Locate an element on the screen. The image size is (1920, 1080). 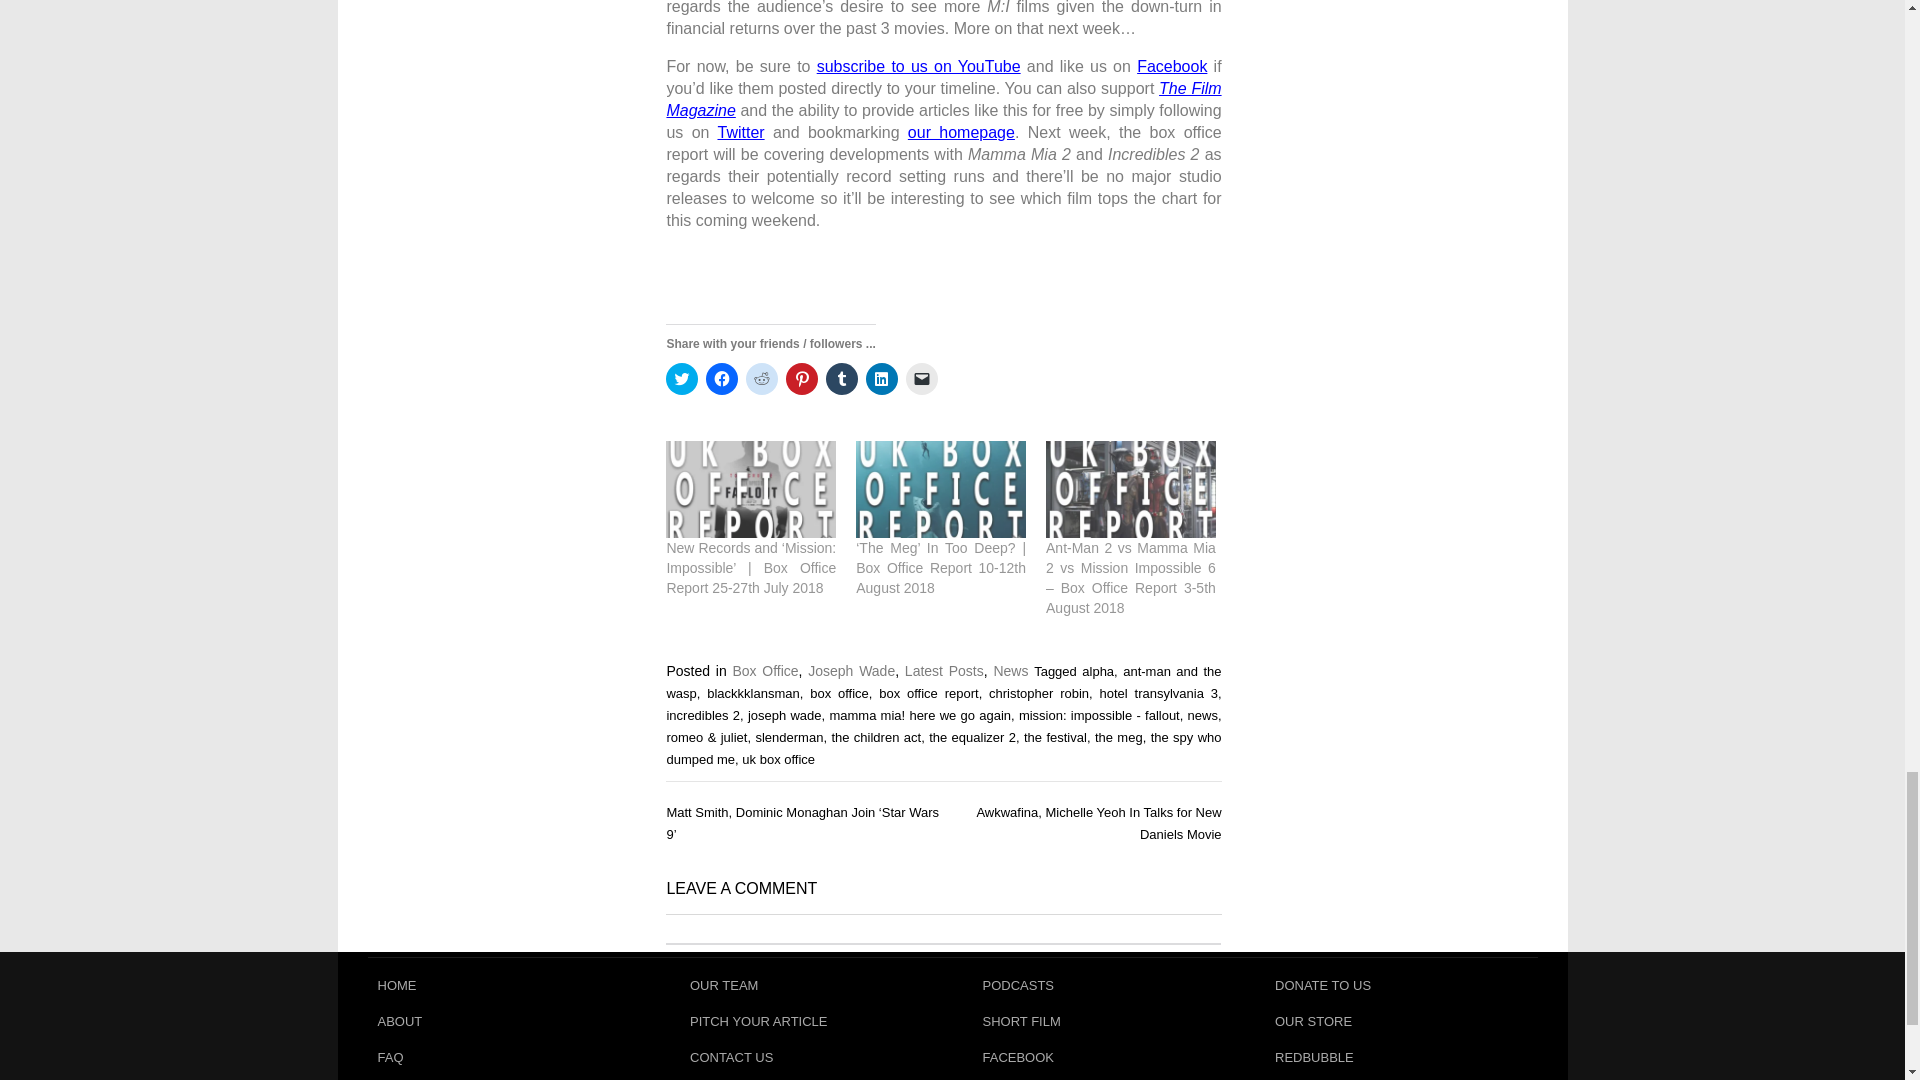
Click to share on LinkedIn is located at coordinates (882, 378).